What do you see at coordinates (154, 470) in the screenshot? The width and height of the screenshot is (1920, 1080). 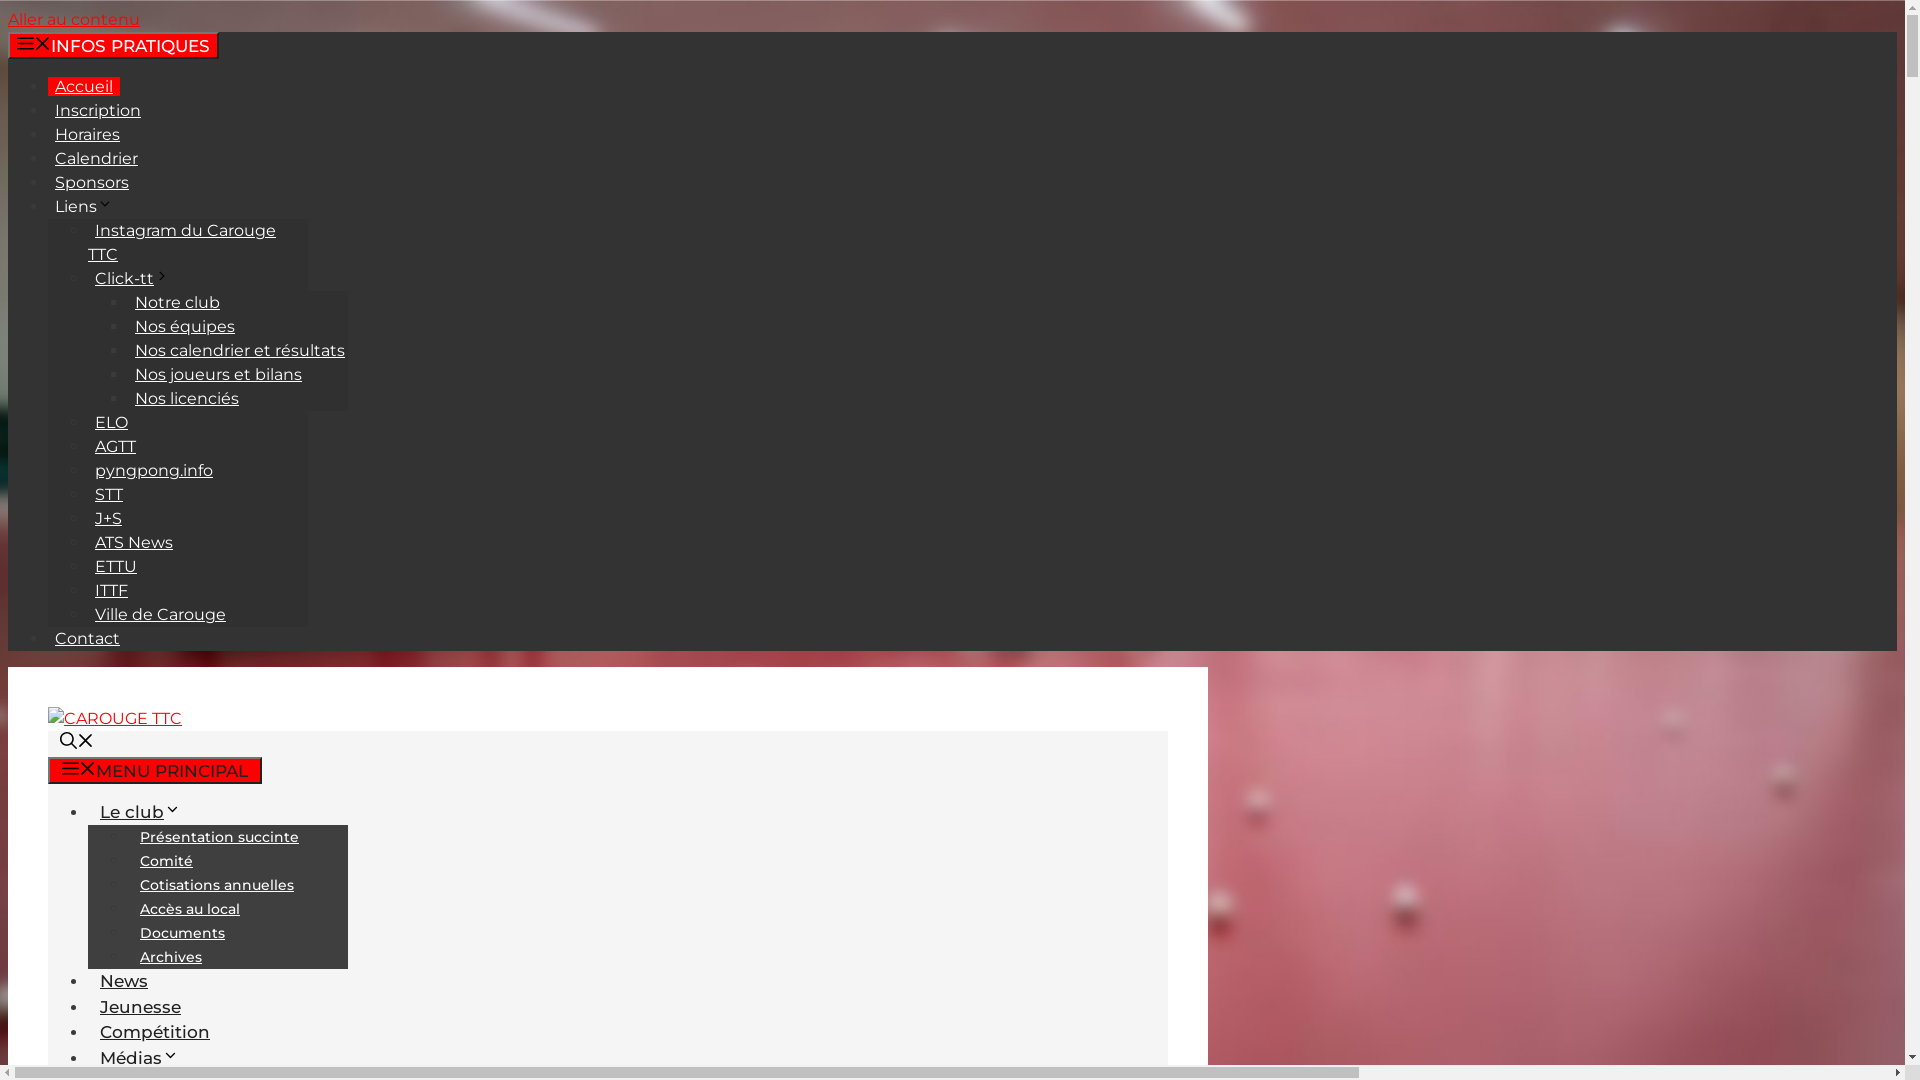 I see `pyngpong.info` at bounding box center [154, 470].